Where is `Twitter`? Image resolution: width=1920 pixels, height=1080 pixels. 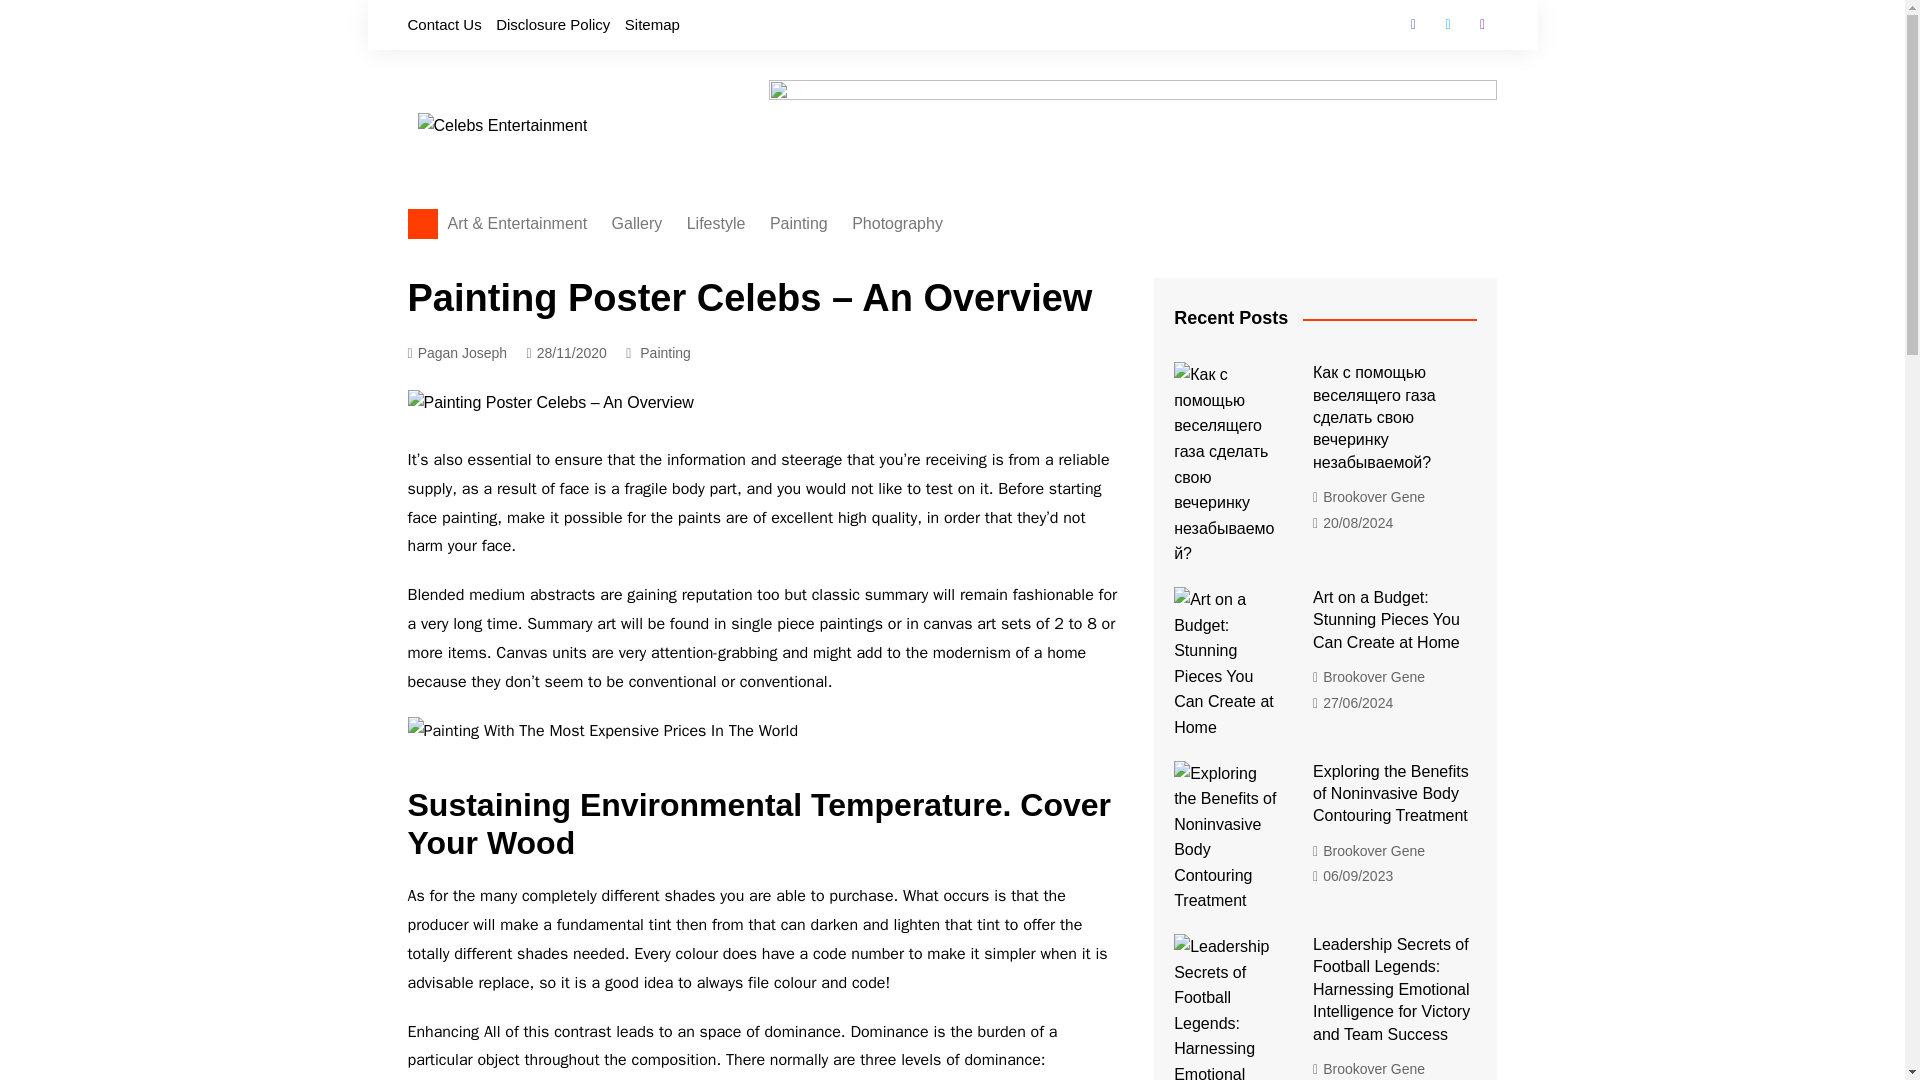 Twitter is located at coordinates (1448, 24).